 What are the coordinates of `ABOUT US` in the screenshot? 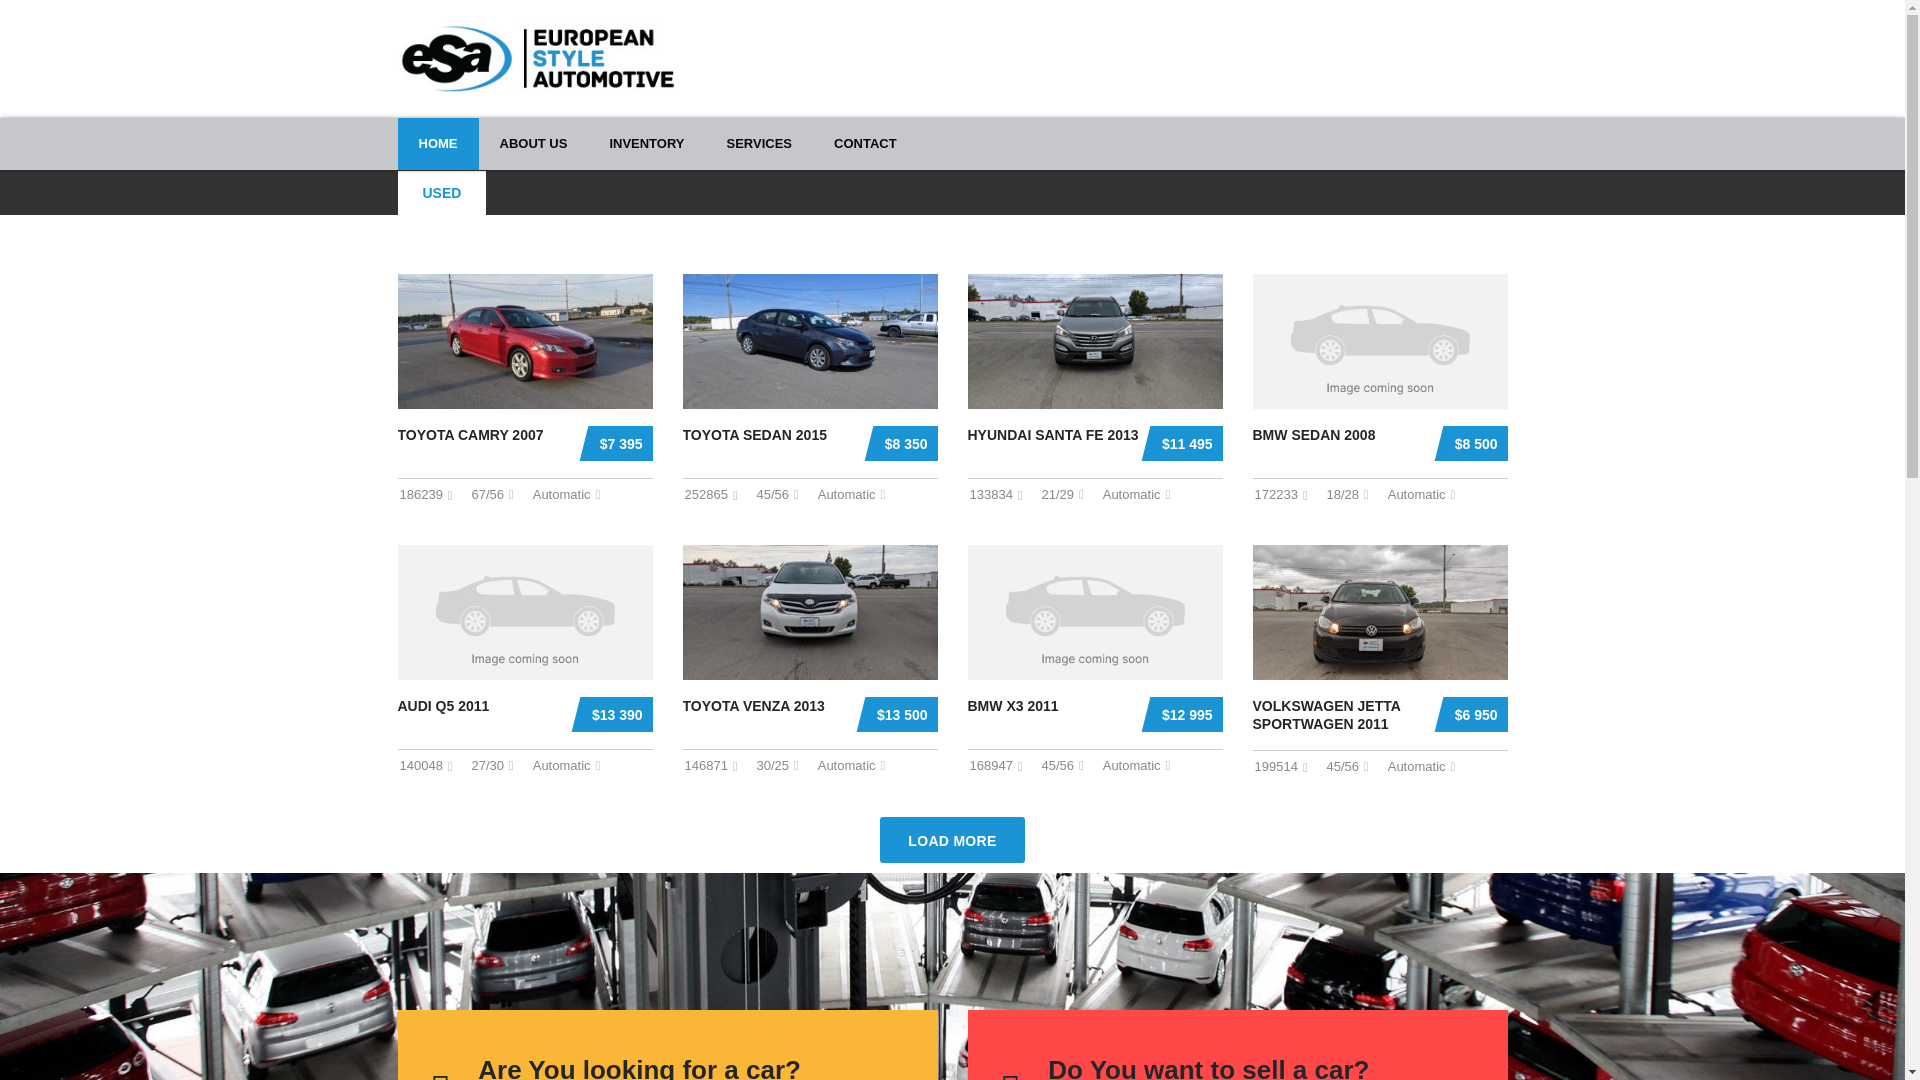 It's located at (864, 143).